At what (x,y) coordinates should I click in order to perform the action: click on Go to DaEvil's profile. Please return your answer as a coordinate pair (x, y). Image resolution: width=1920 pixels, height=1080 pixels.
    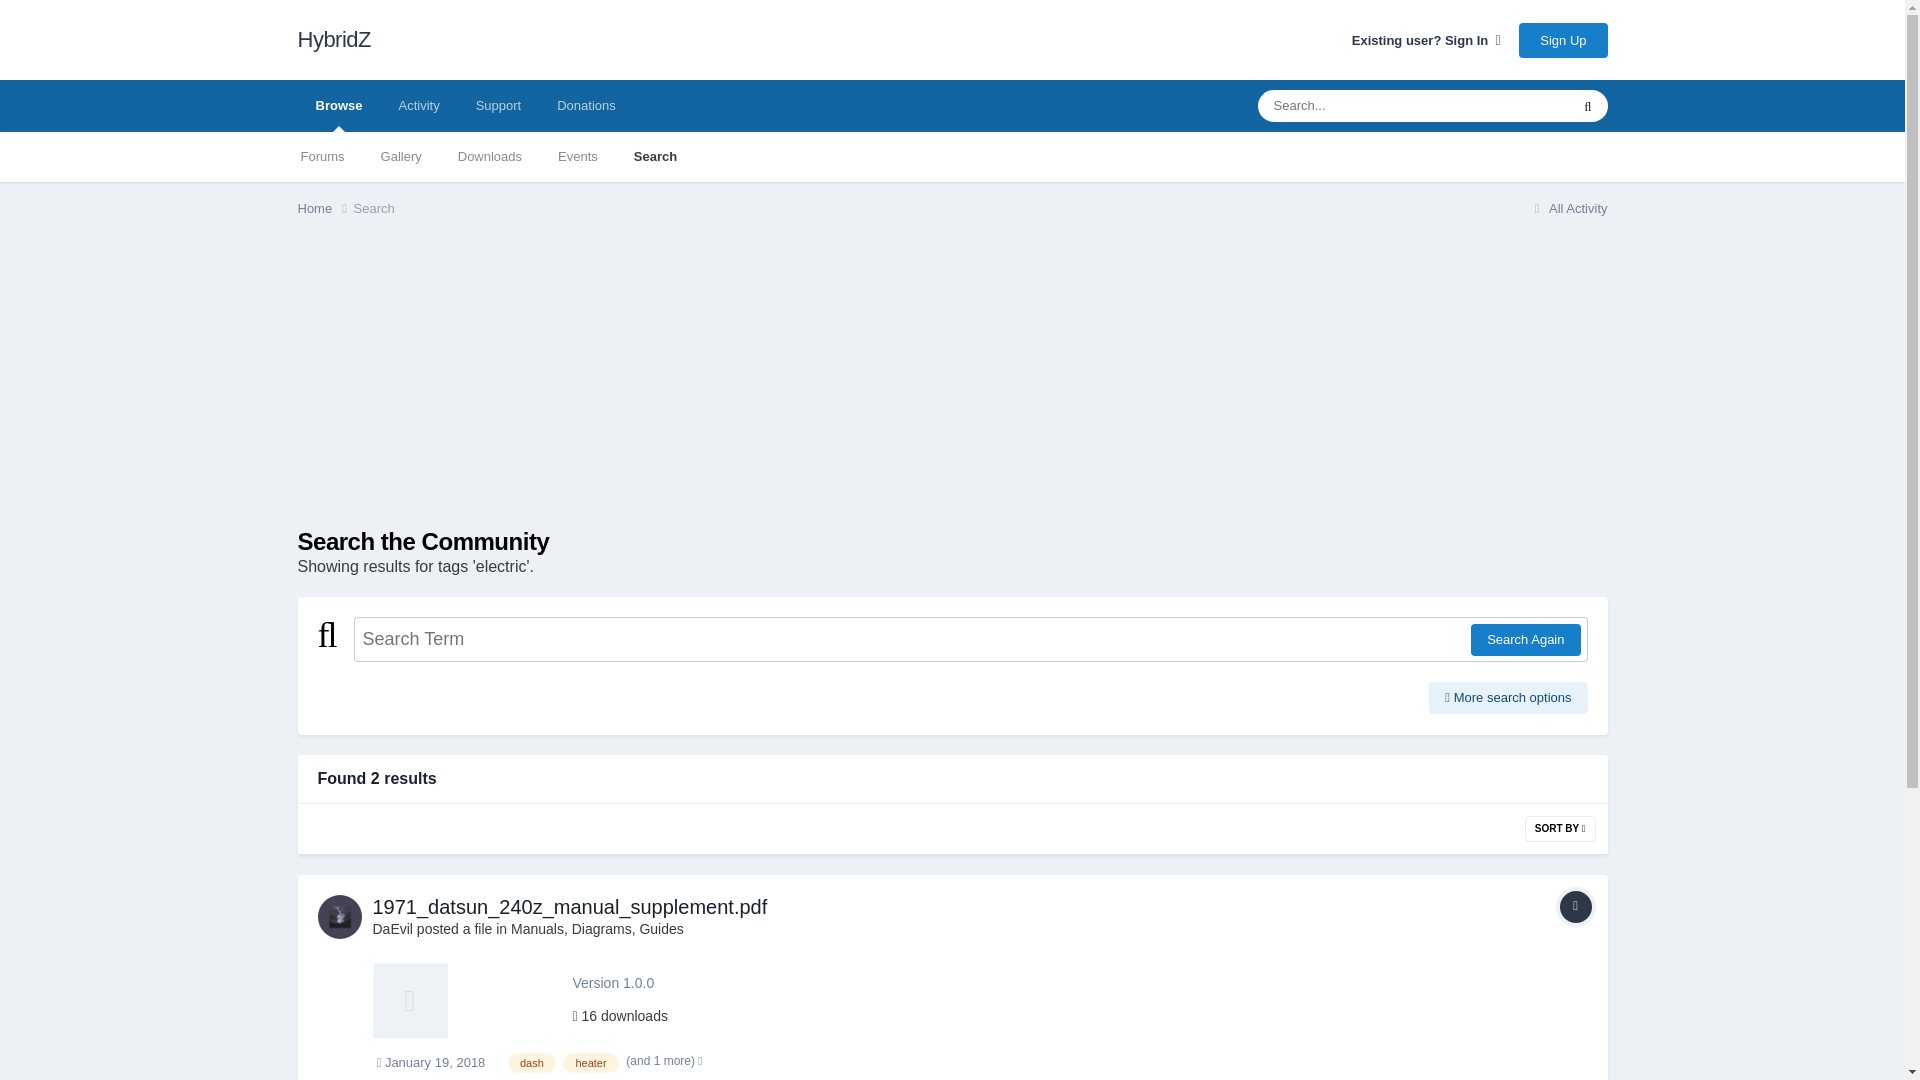
    Looking at the image, I should click on (392, 929).